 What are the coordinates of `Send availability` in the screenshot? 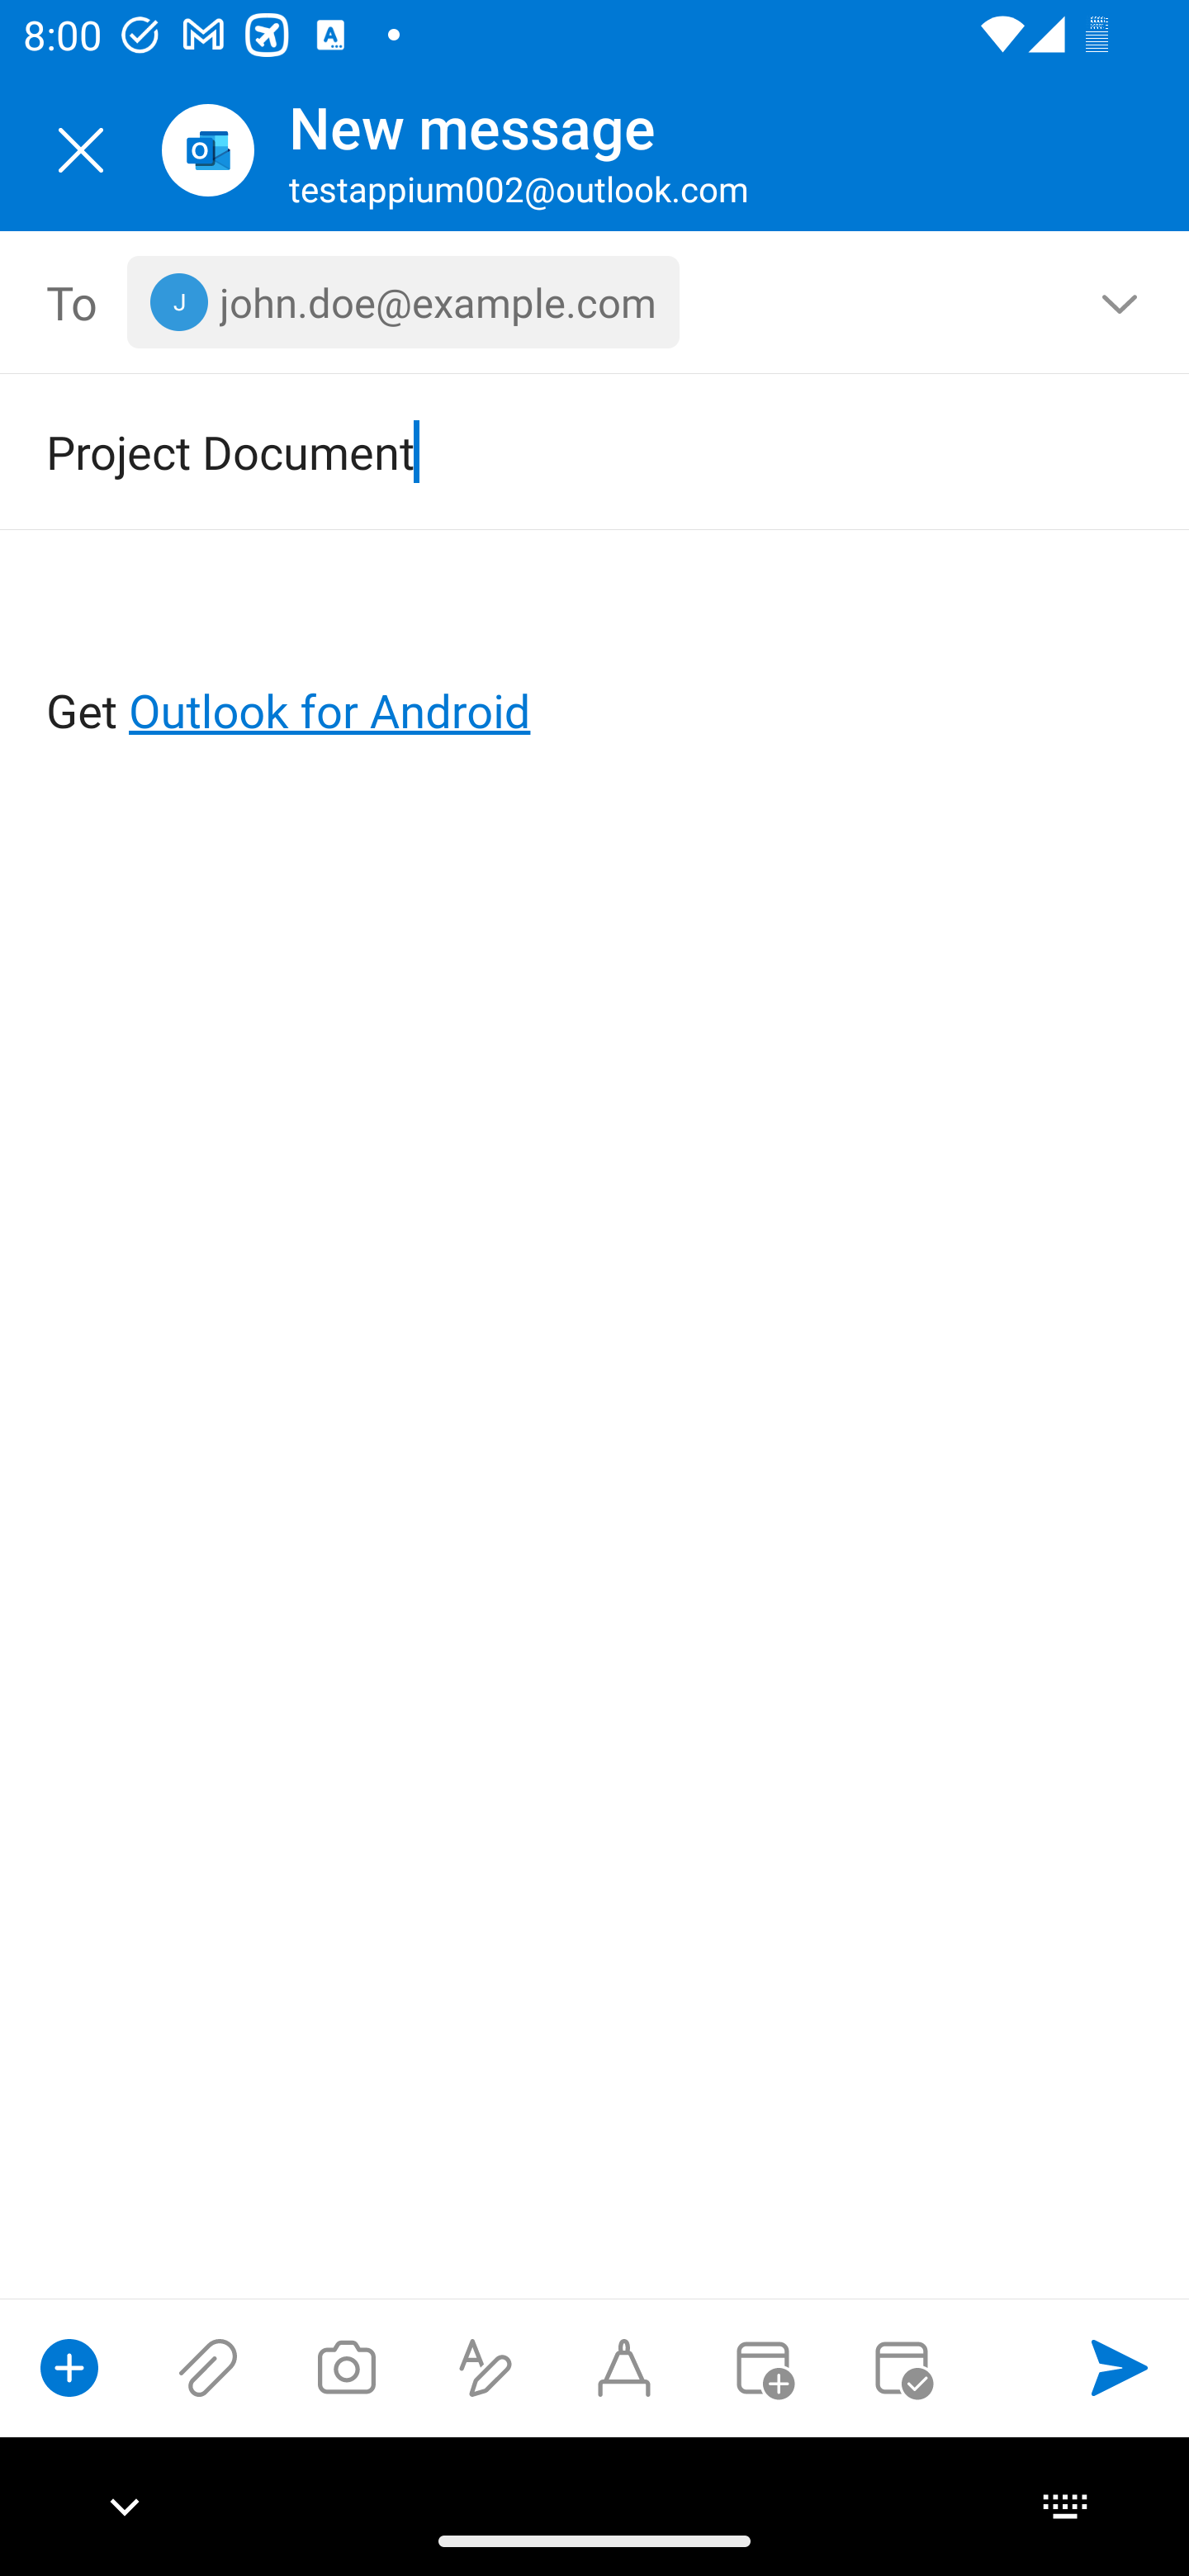 It's located at (902, 2367).